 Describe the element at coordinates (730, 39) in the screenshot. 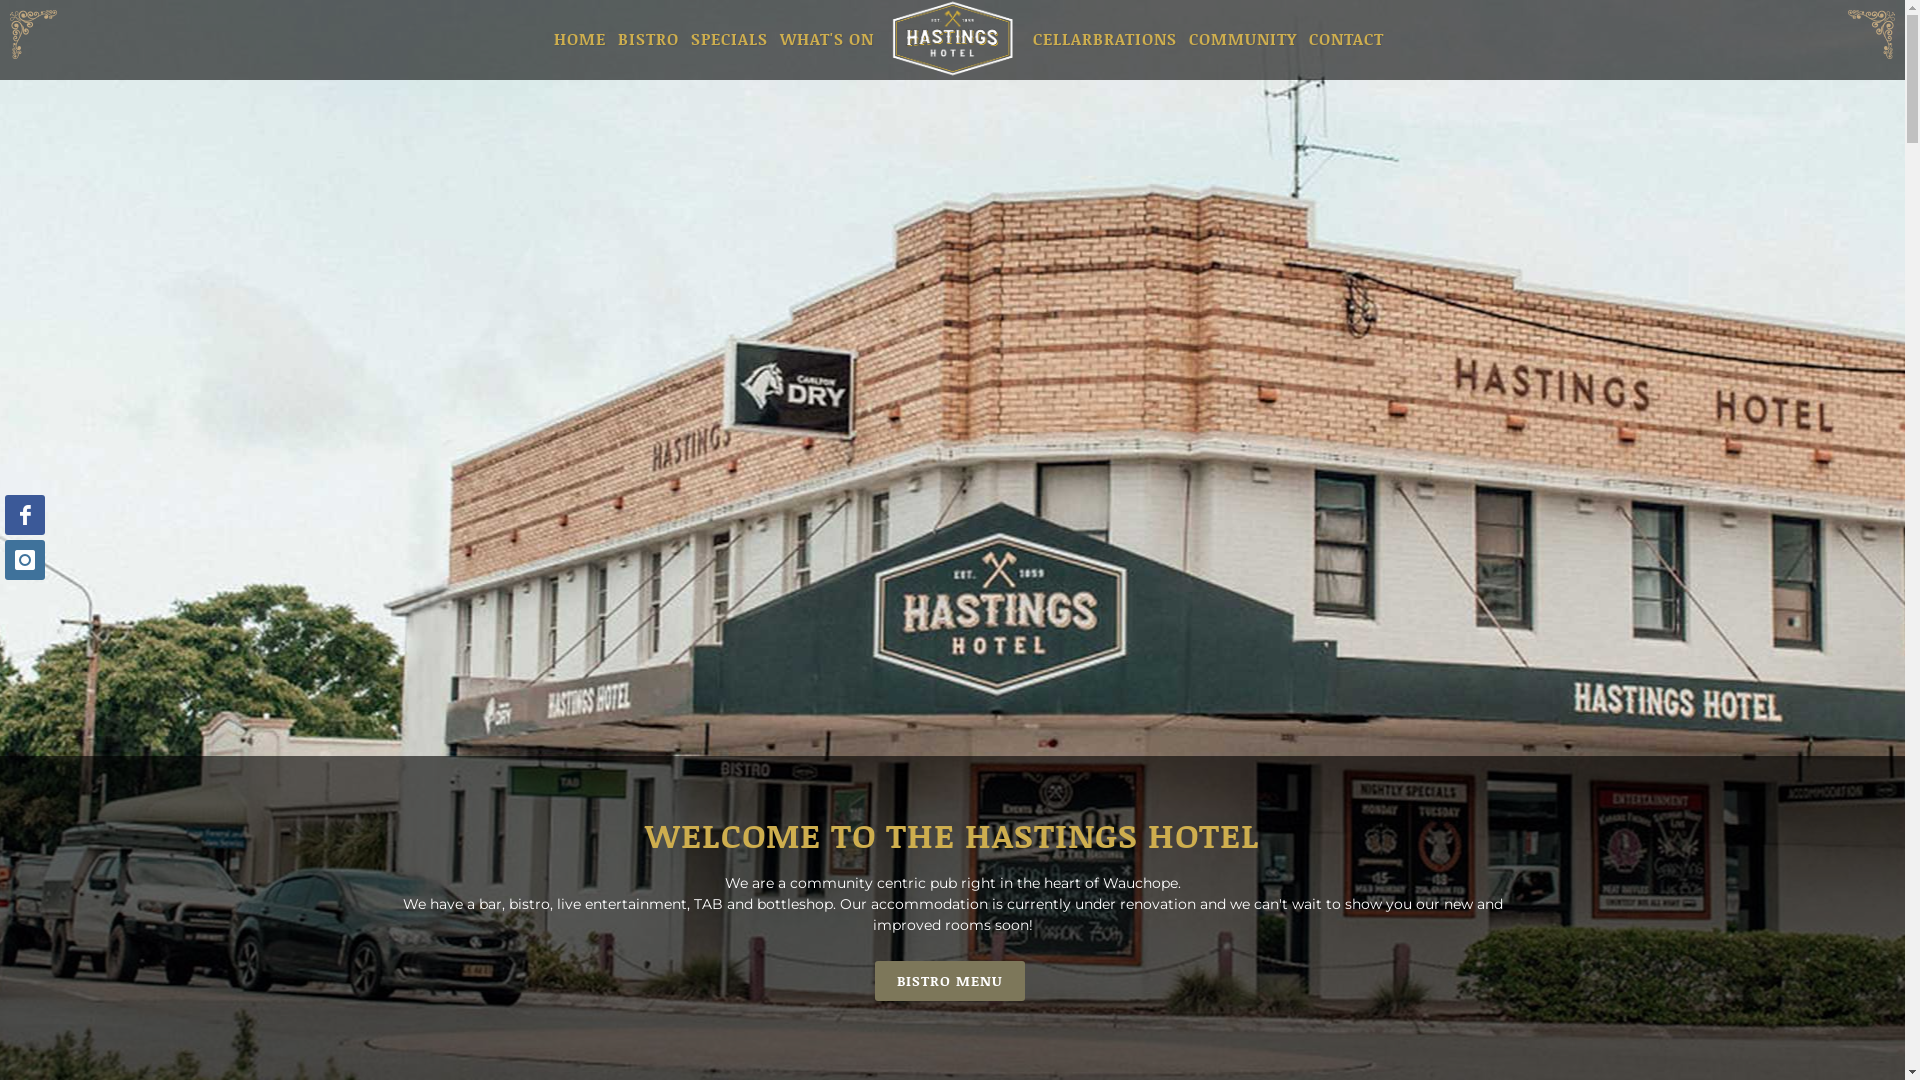

I see `SPECIALS` at that location.